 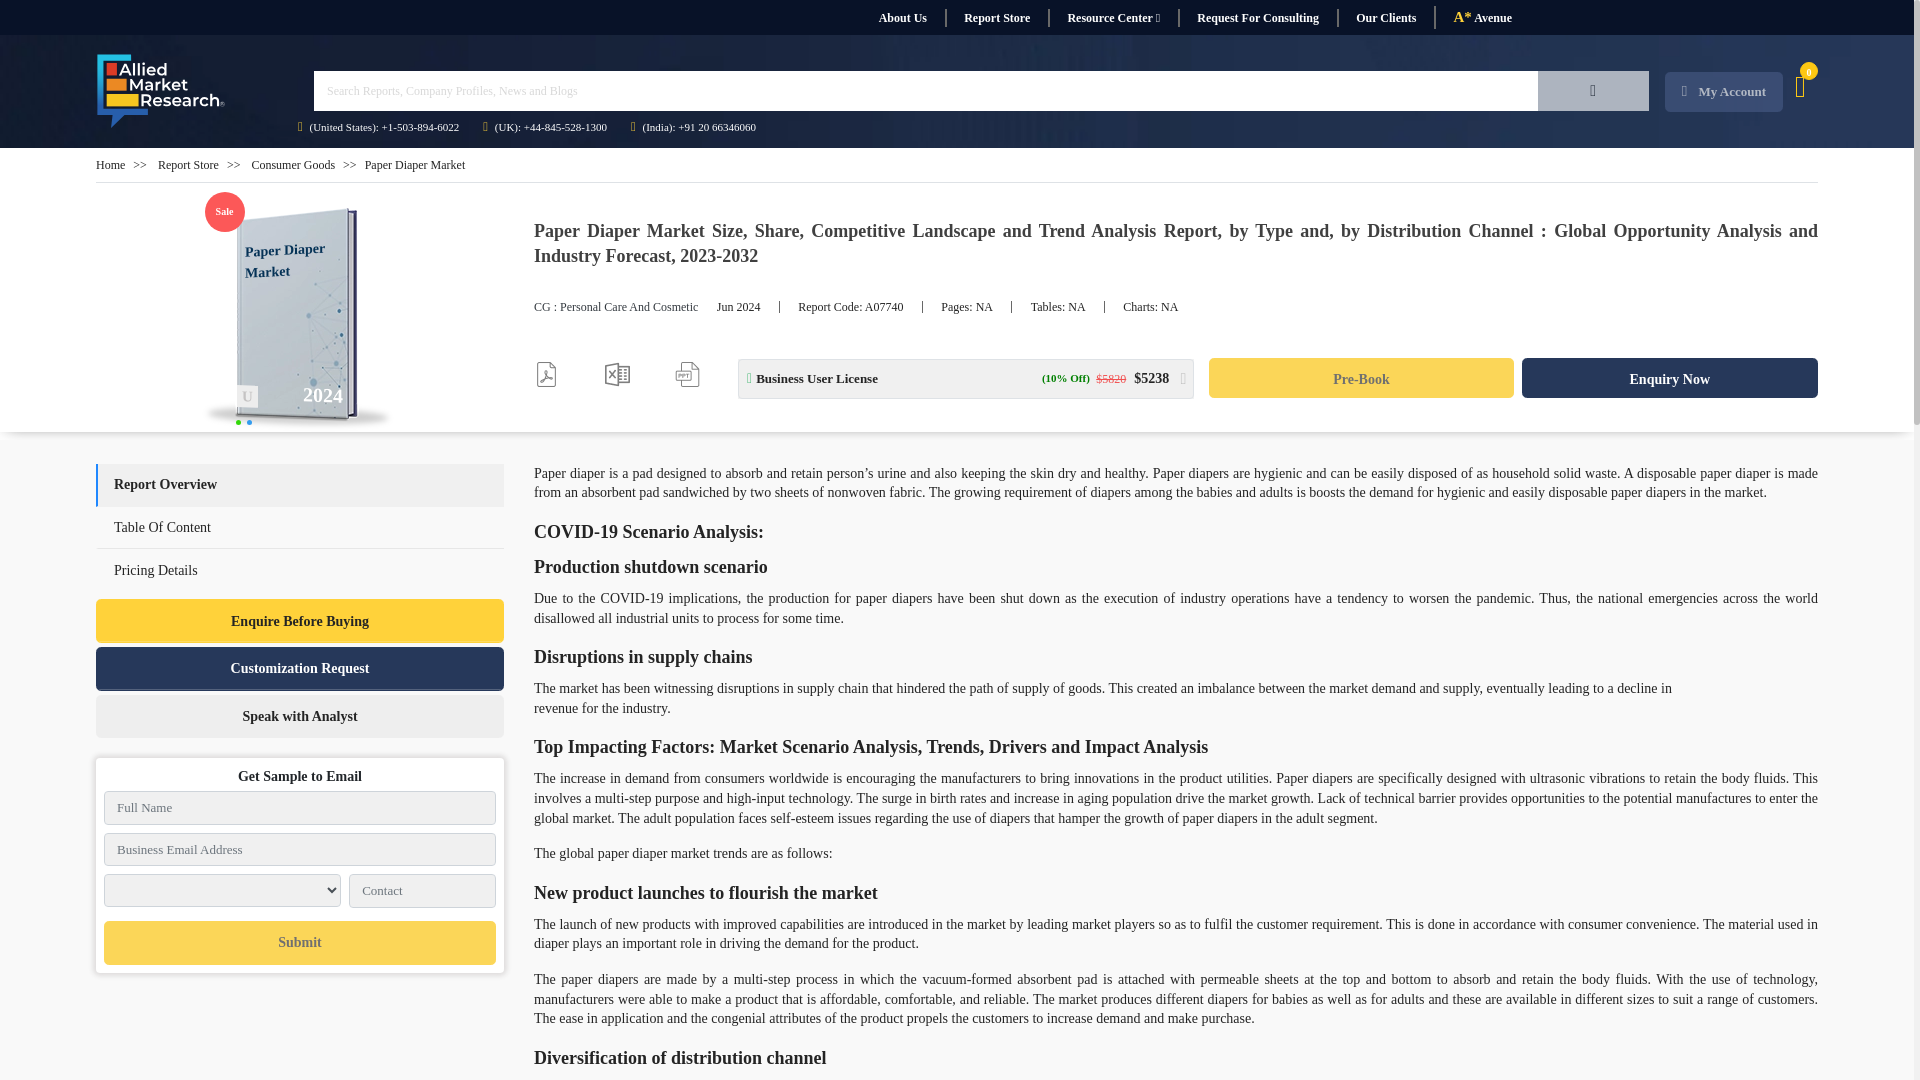 What do you see at coordinates (1360, 378) in the screenshot?
I see `Pre-Book` at bounding box center [1360, 378].